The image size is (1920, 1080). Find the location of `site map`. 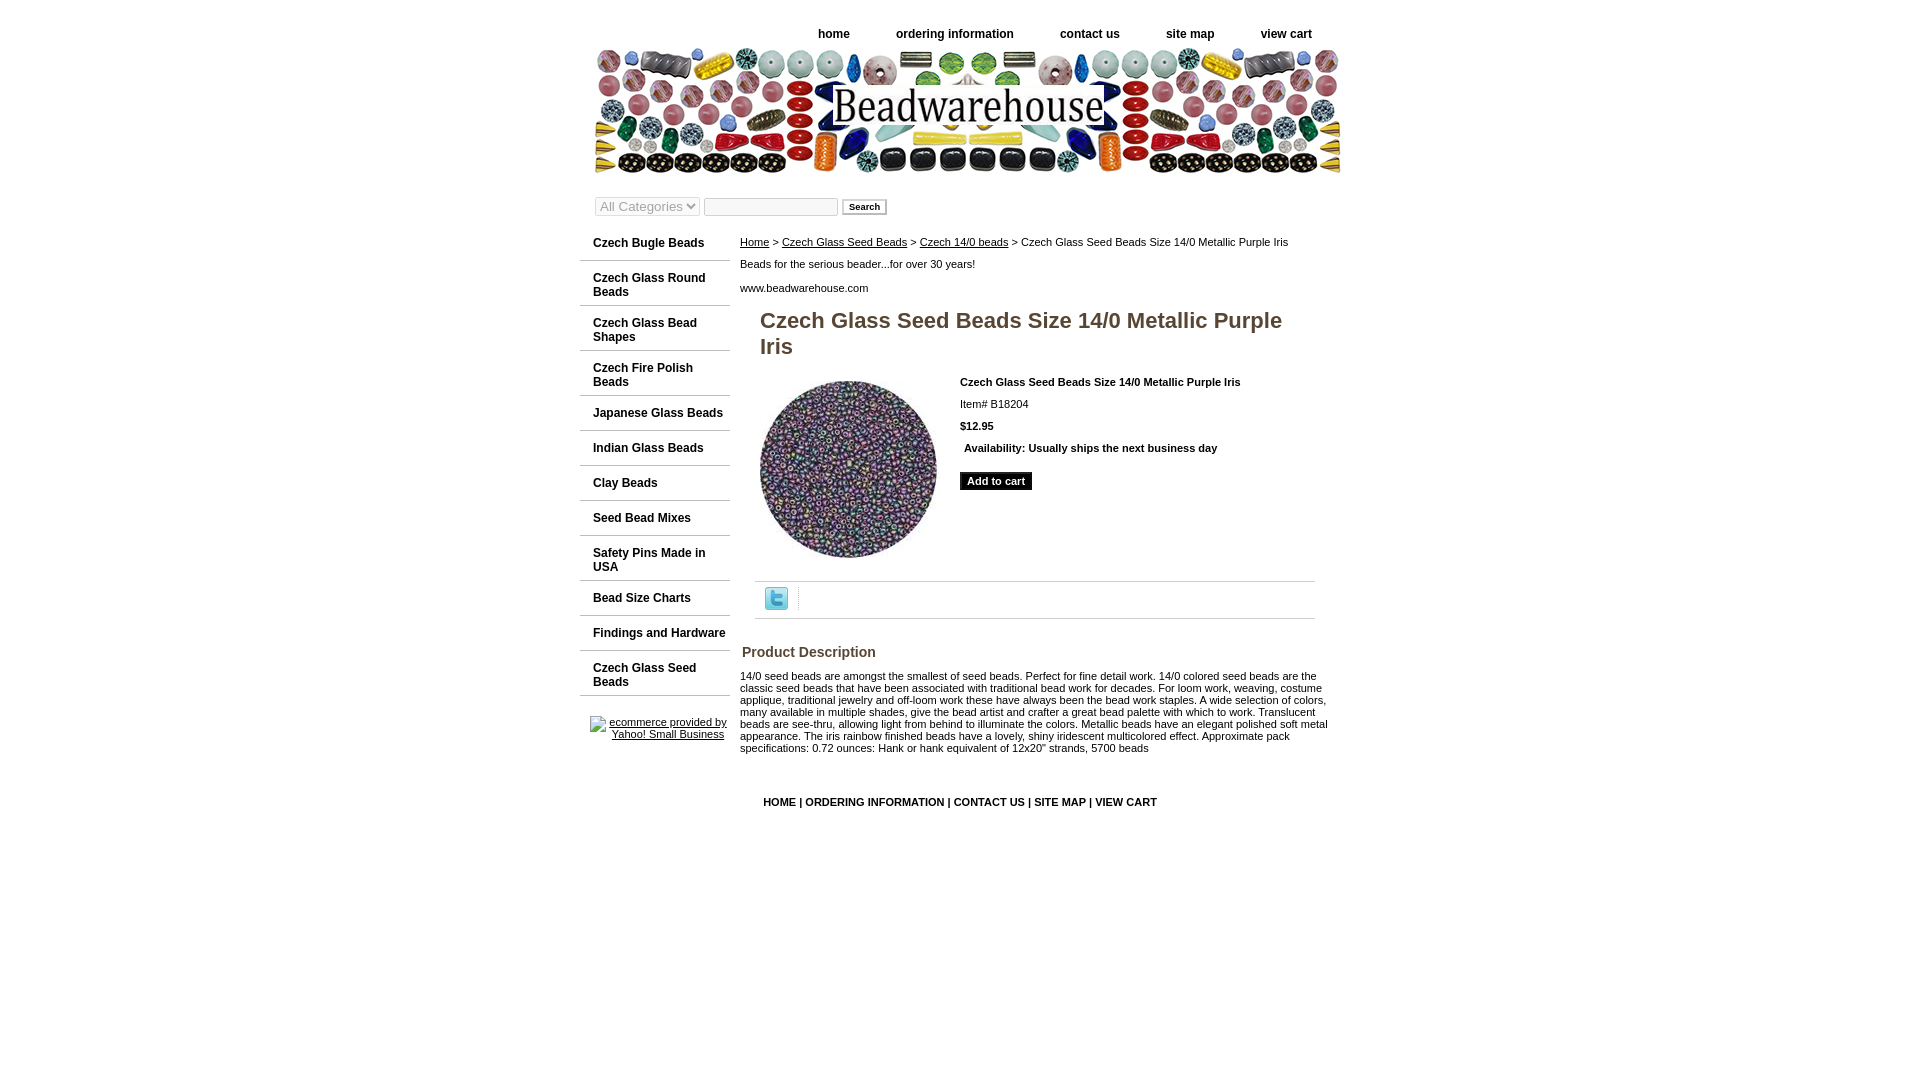

site map is located at coordinates (1190, 34).